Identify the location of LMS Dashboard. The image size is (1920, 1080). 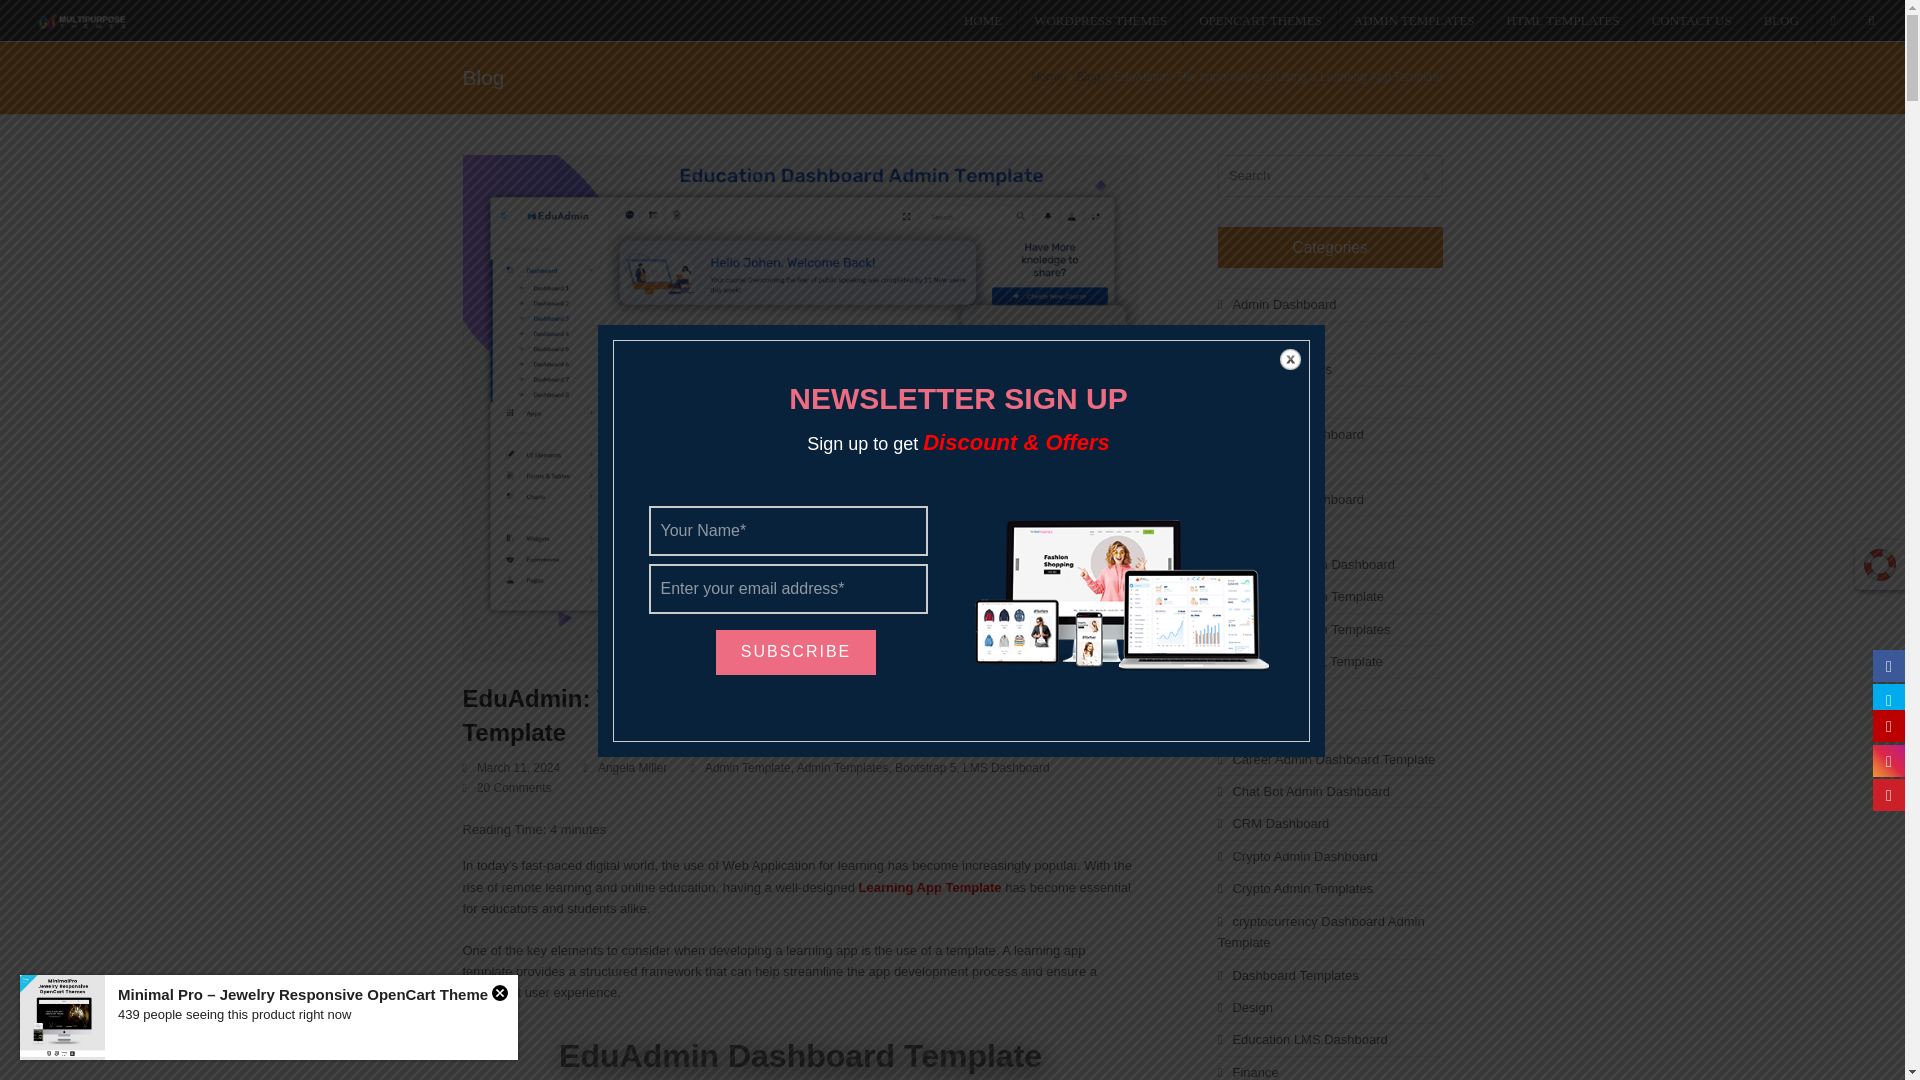
(1006, 768).